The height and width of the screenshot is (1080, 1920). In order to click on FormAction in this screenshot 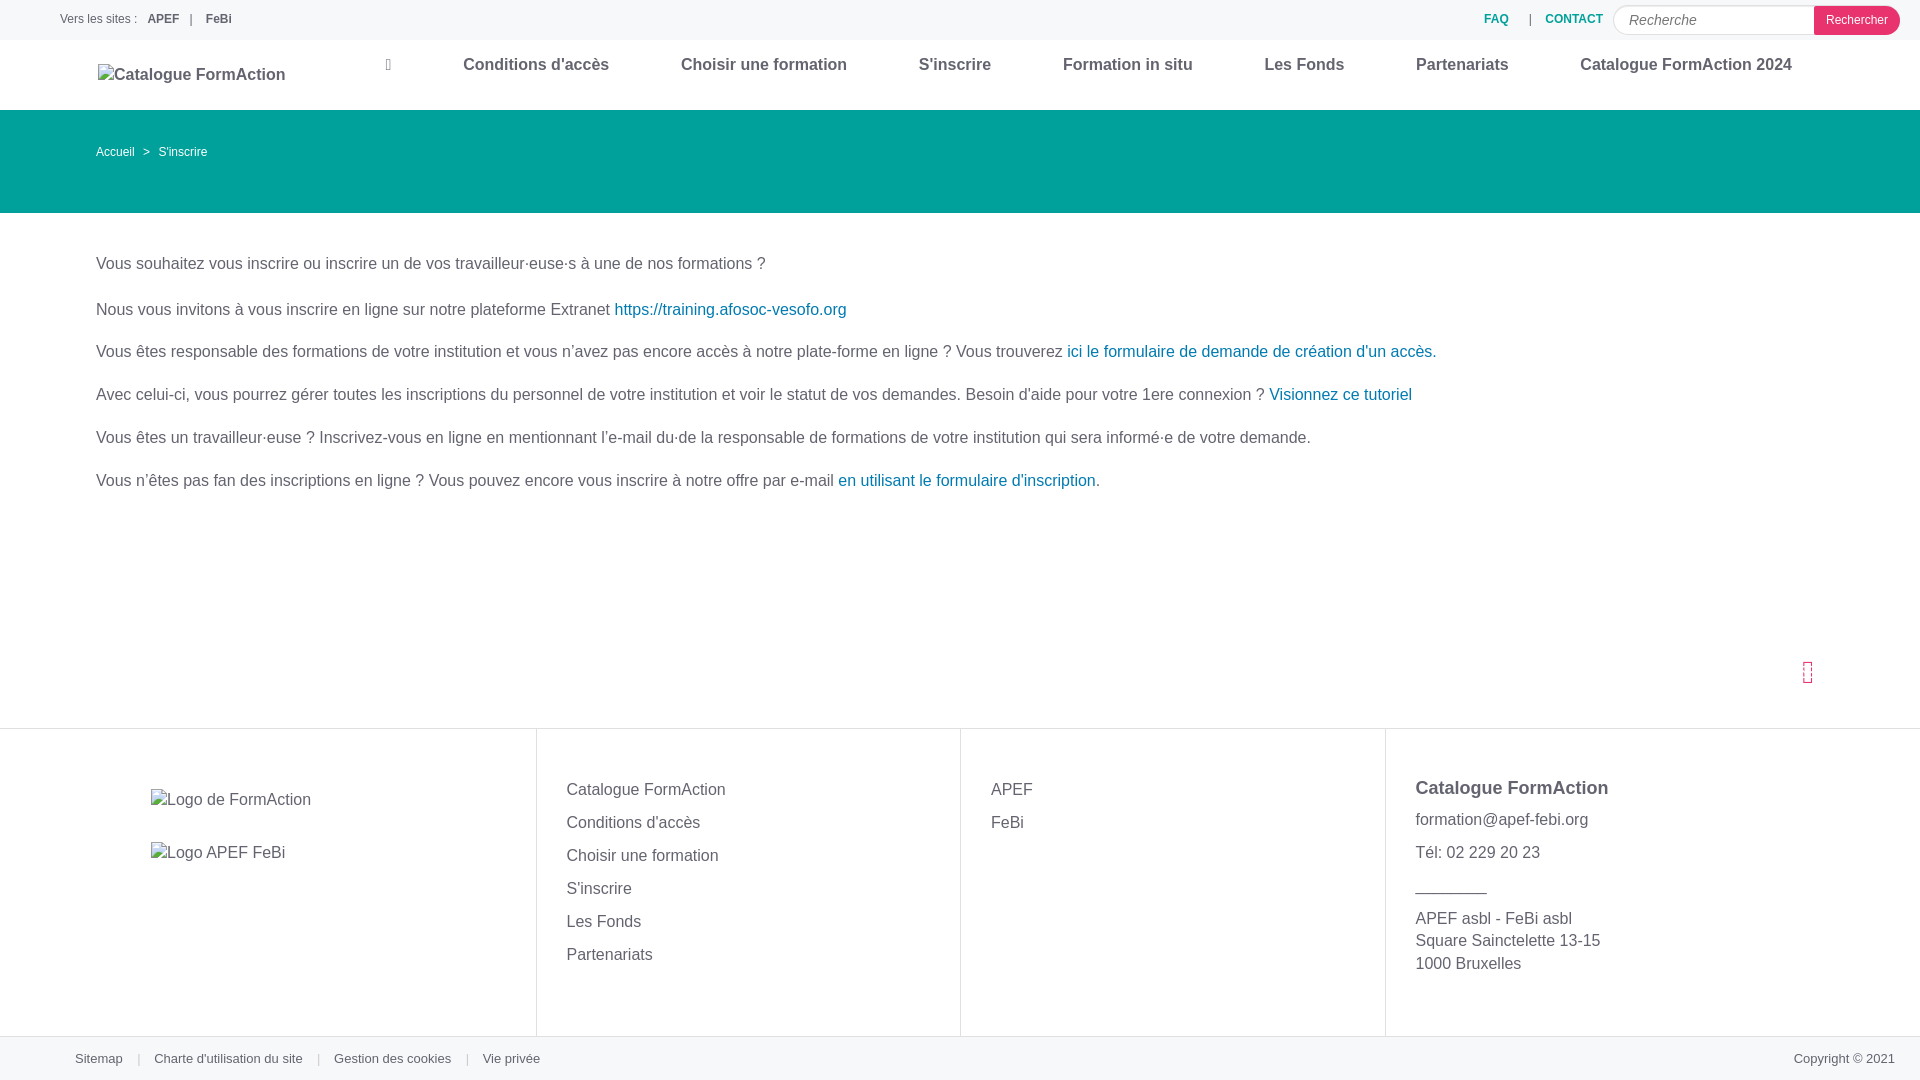, I will do `click(231, 800)`.